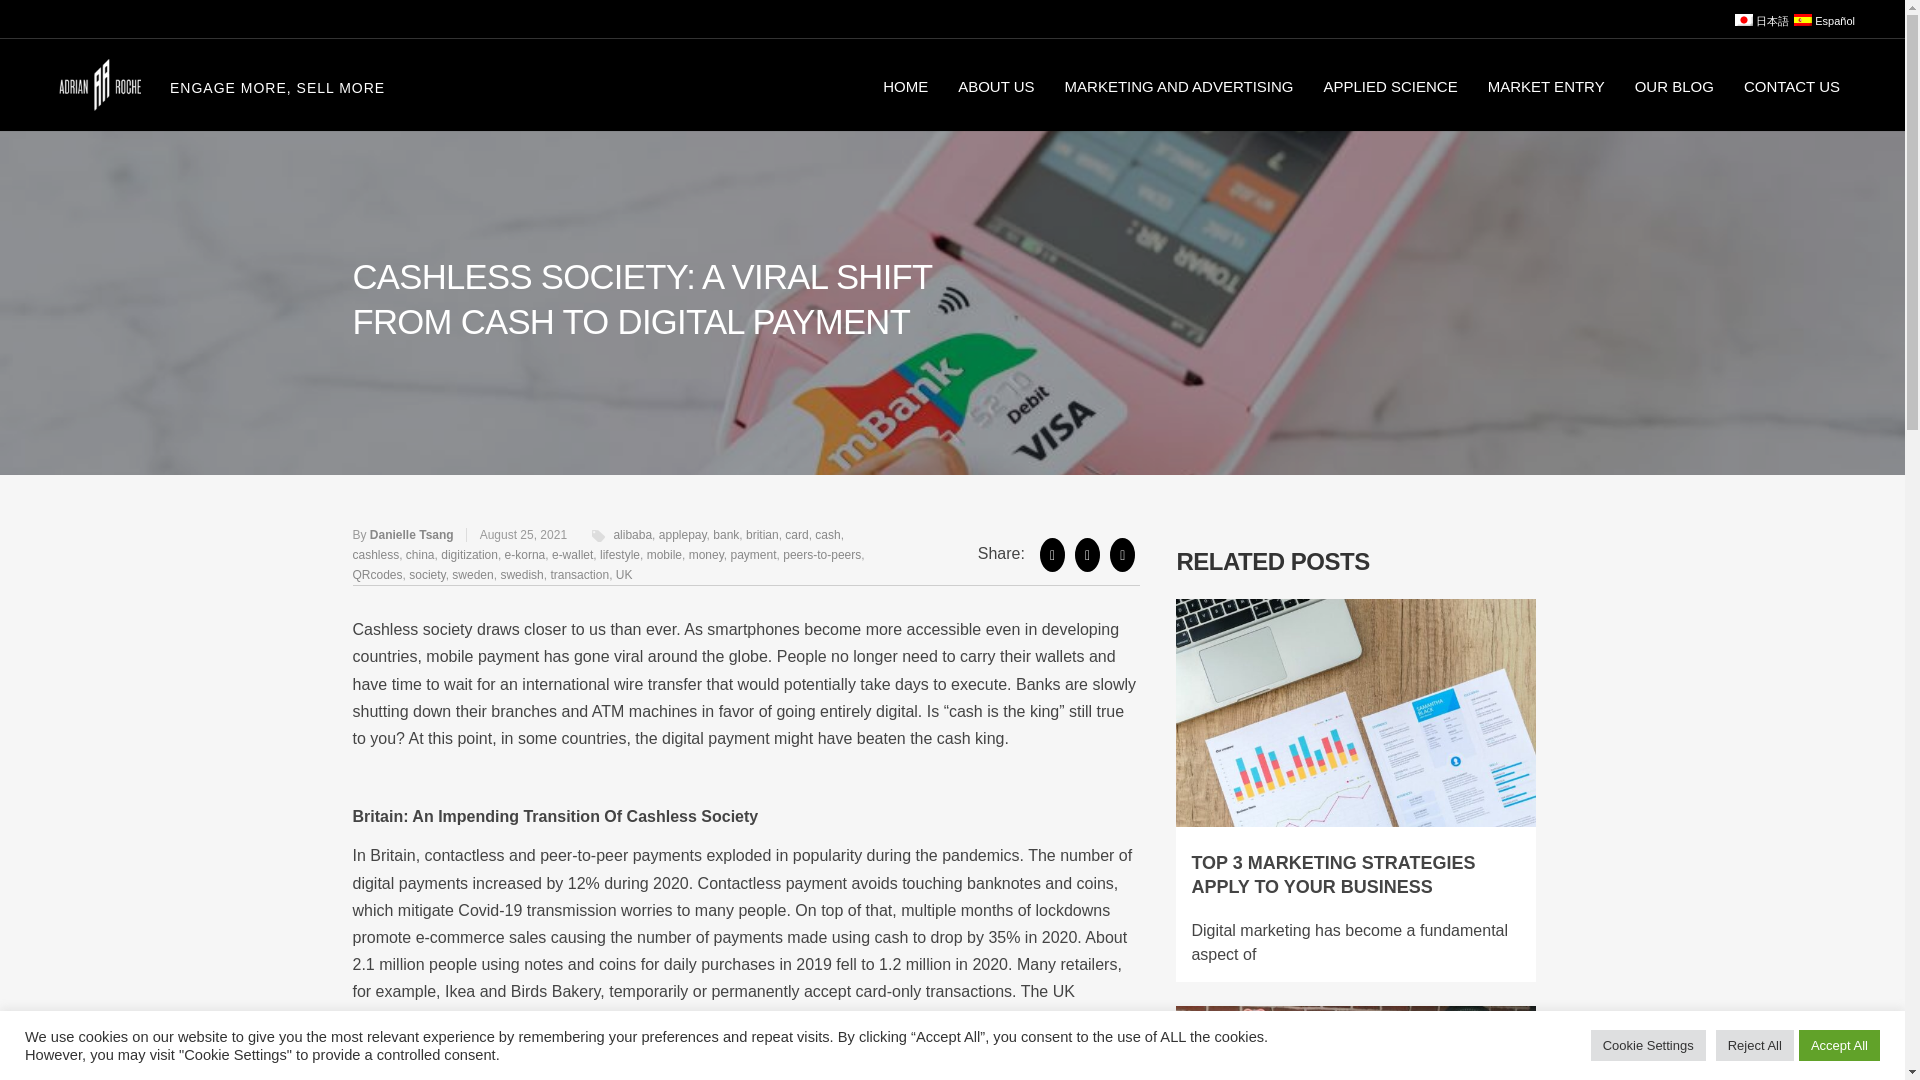 This screenshot has width=1920, height=1080. Describe the element at coordinates (995, 84) in the screenshot. I see `ABOUT US` at that location.